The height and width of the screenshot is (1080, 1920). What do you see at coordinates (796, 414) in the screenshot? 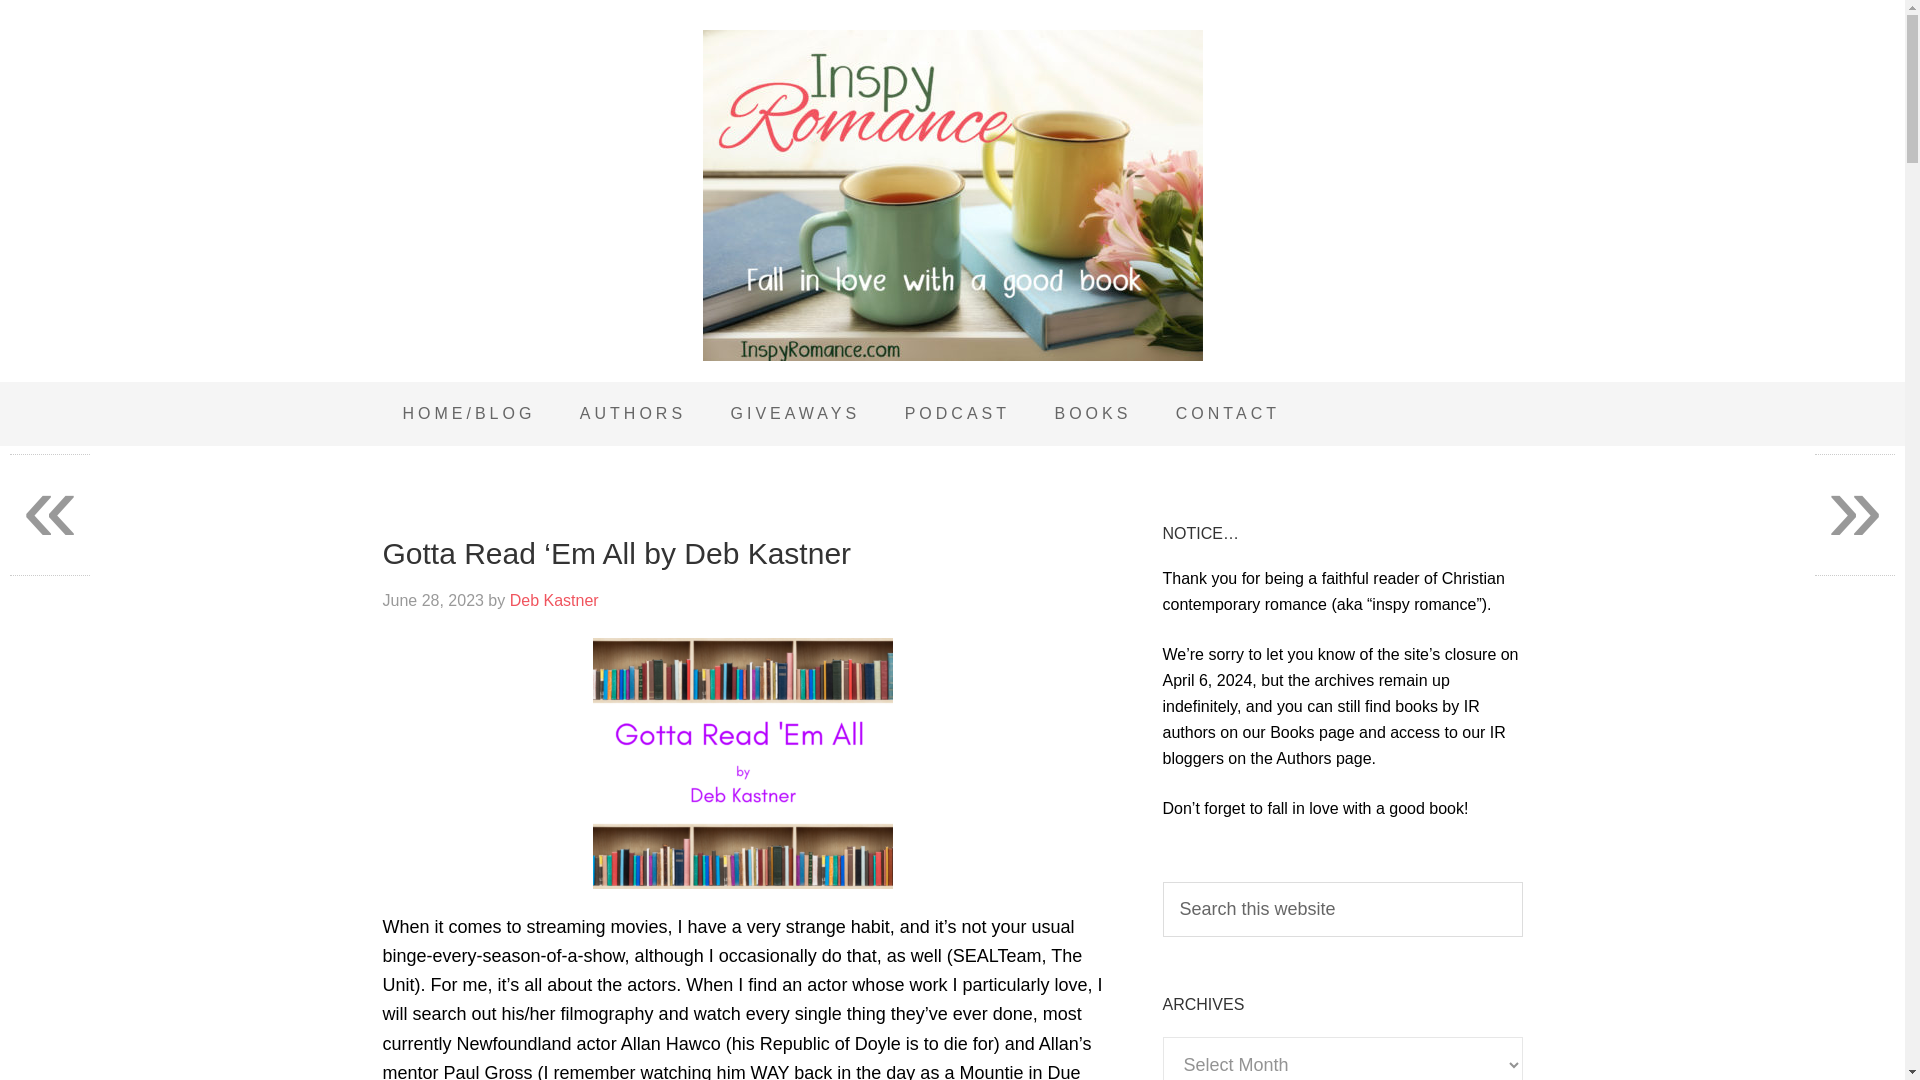
I see `GIVEAWAYS` at bounding box center [796, 414].